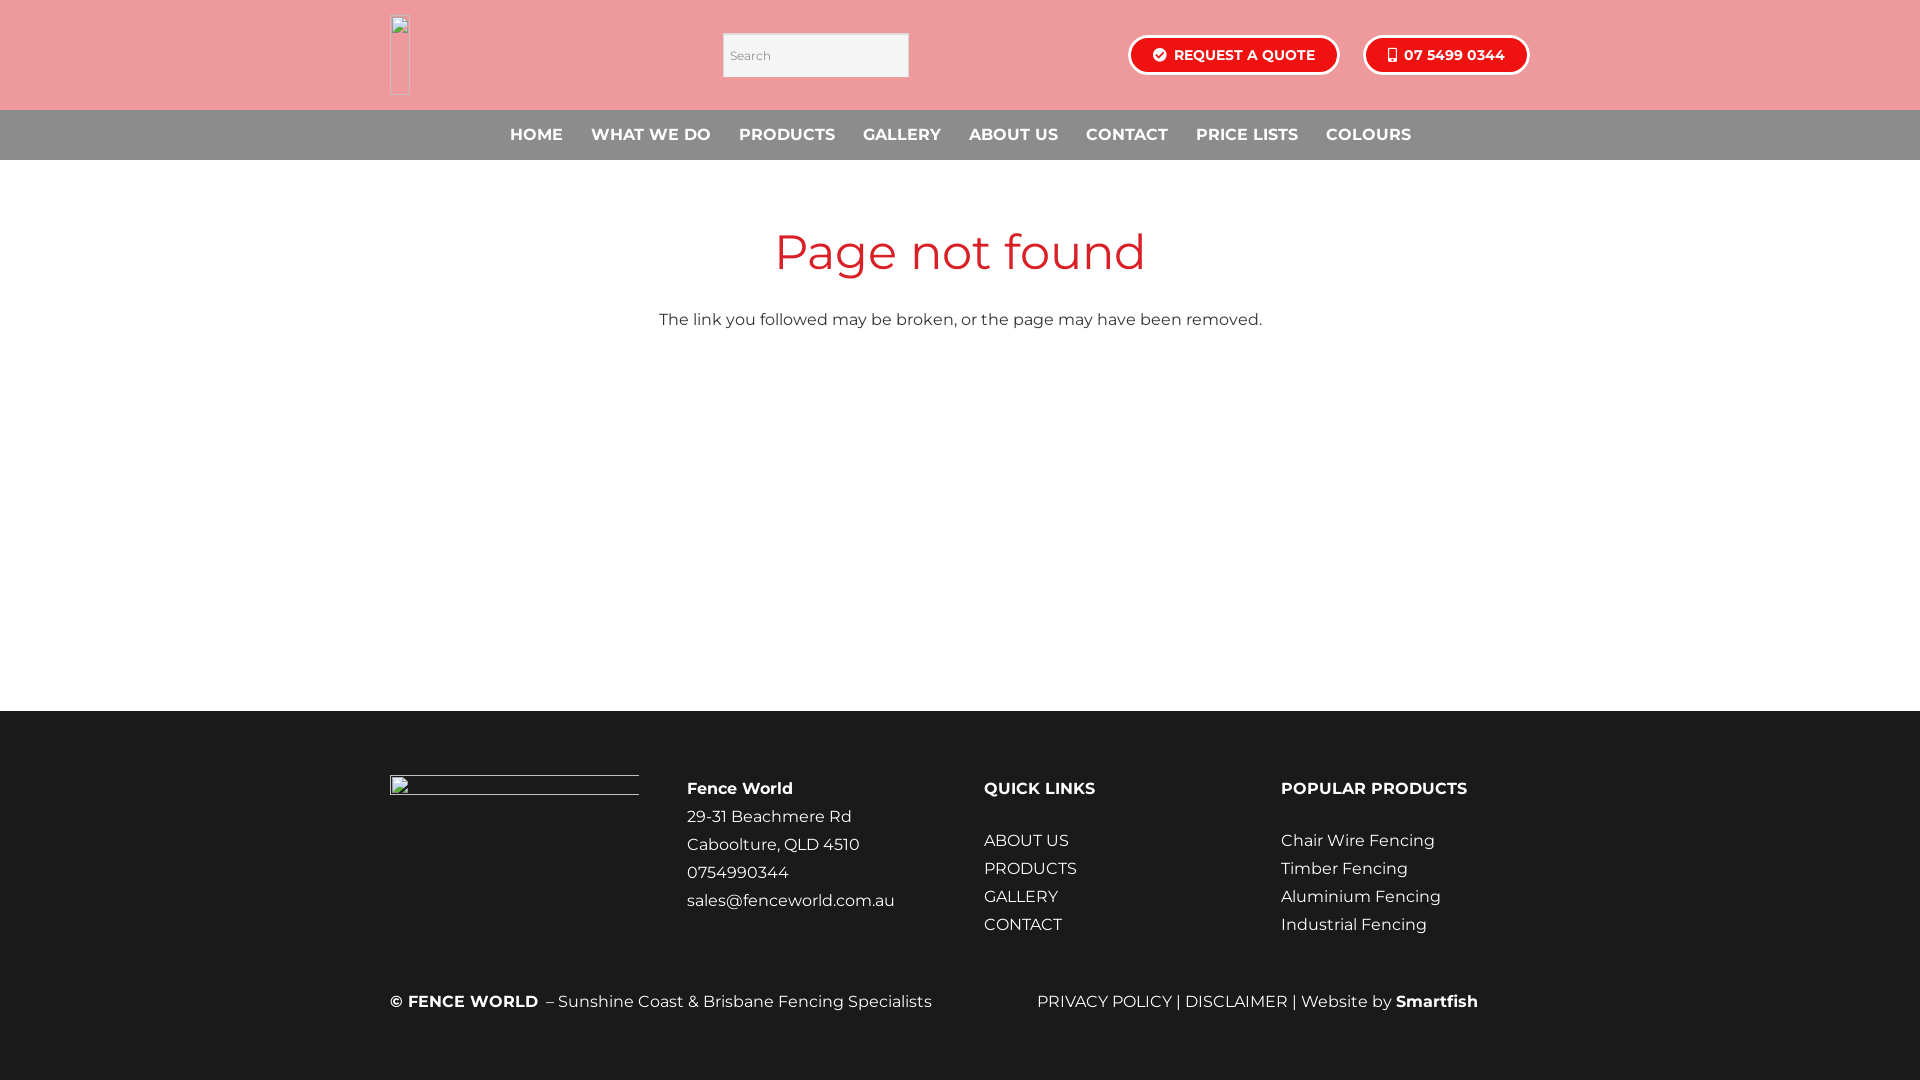 Image resolution: width=1920 pixels, height=1080 pixels. What do you see at coordinates (1022, 924) in the screenshot?
I see `CONTACT` at bounding box center [1022, 924].